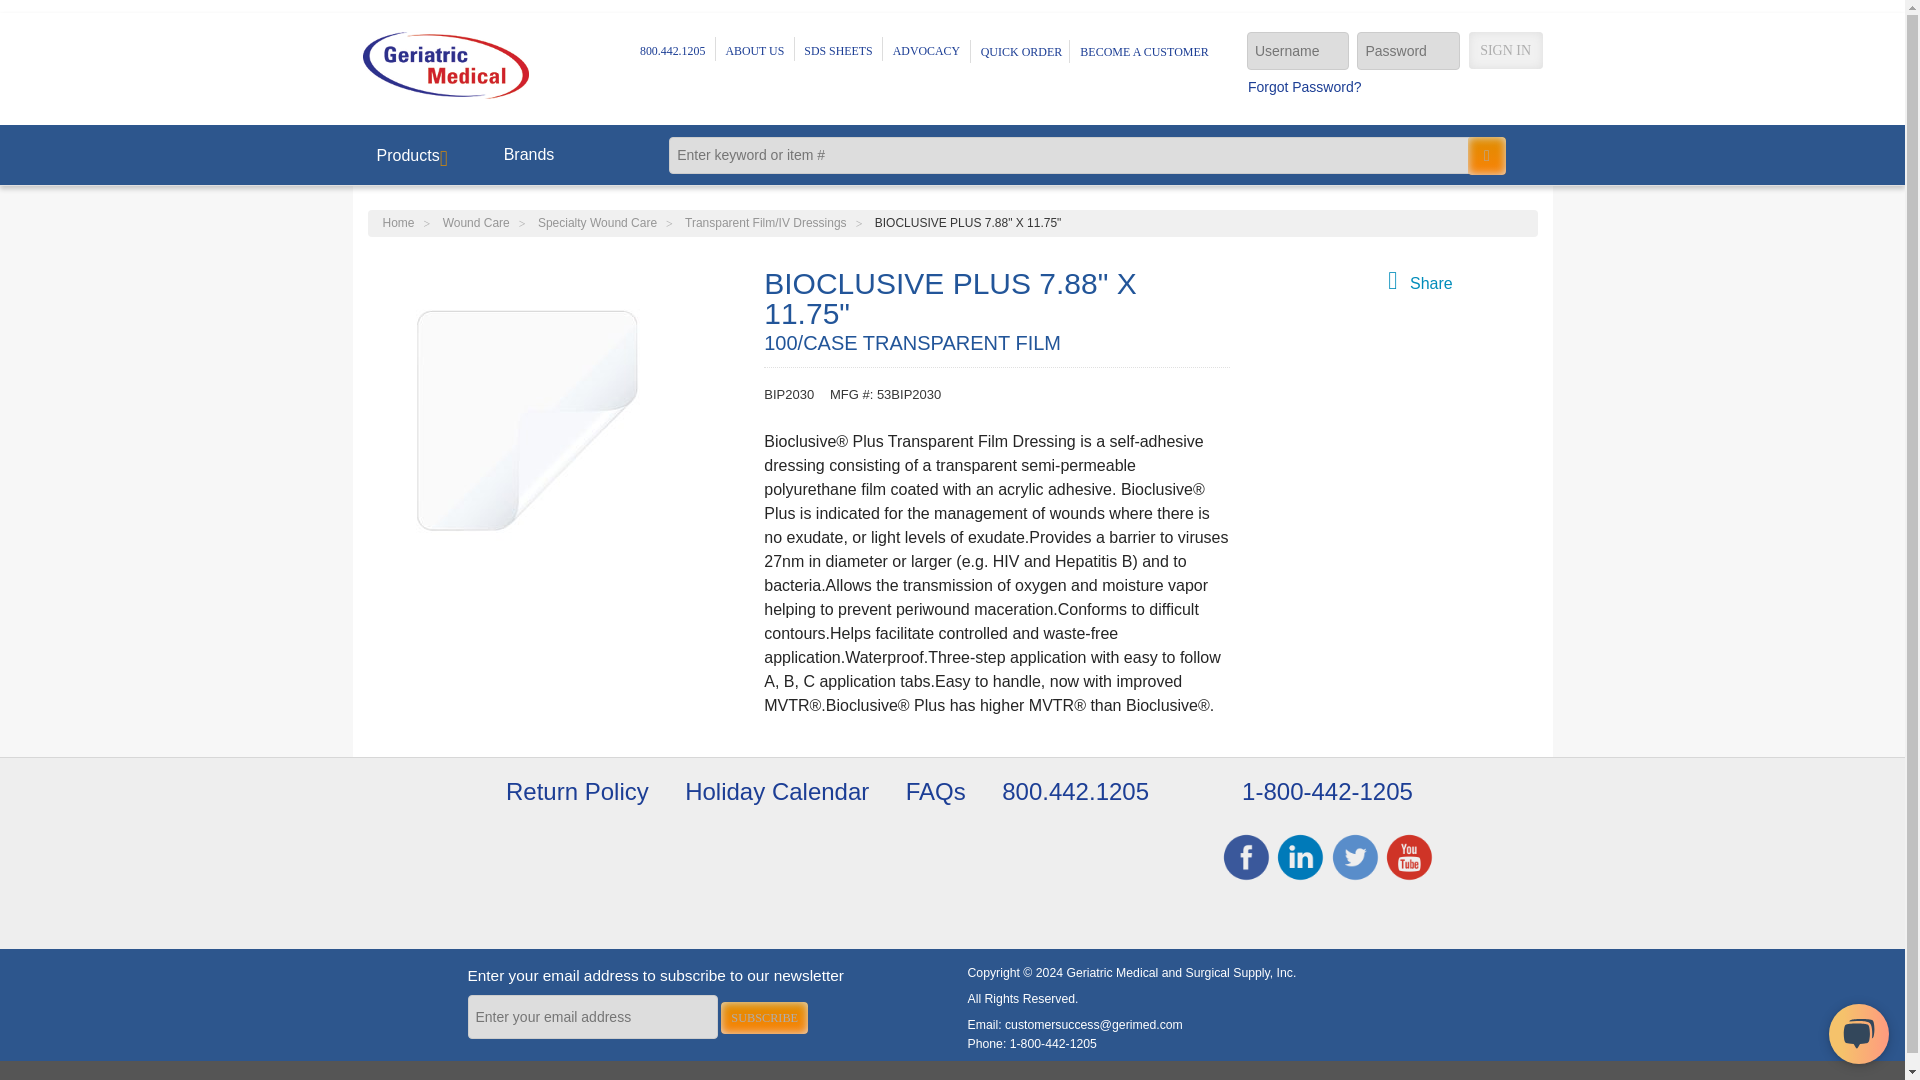  I want to click on ABOUT US, so click(755, 51).